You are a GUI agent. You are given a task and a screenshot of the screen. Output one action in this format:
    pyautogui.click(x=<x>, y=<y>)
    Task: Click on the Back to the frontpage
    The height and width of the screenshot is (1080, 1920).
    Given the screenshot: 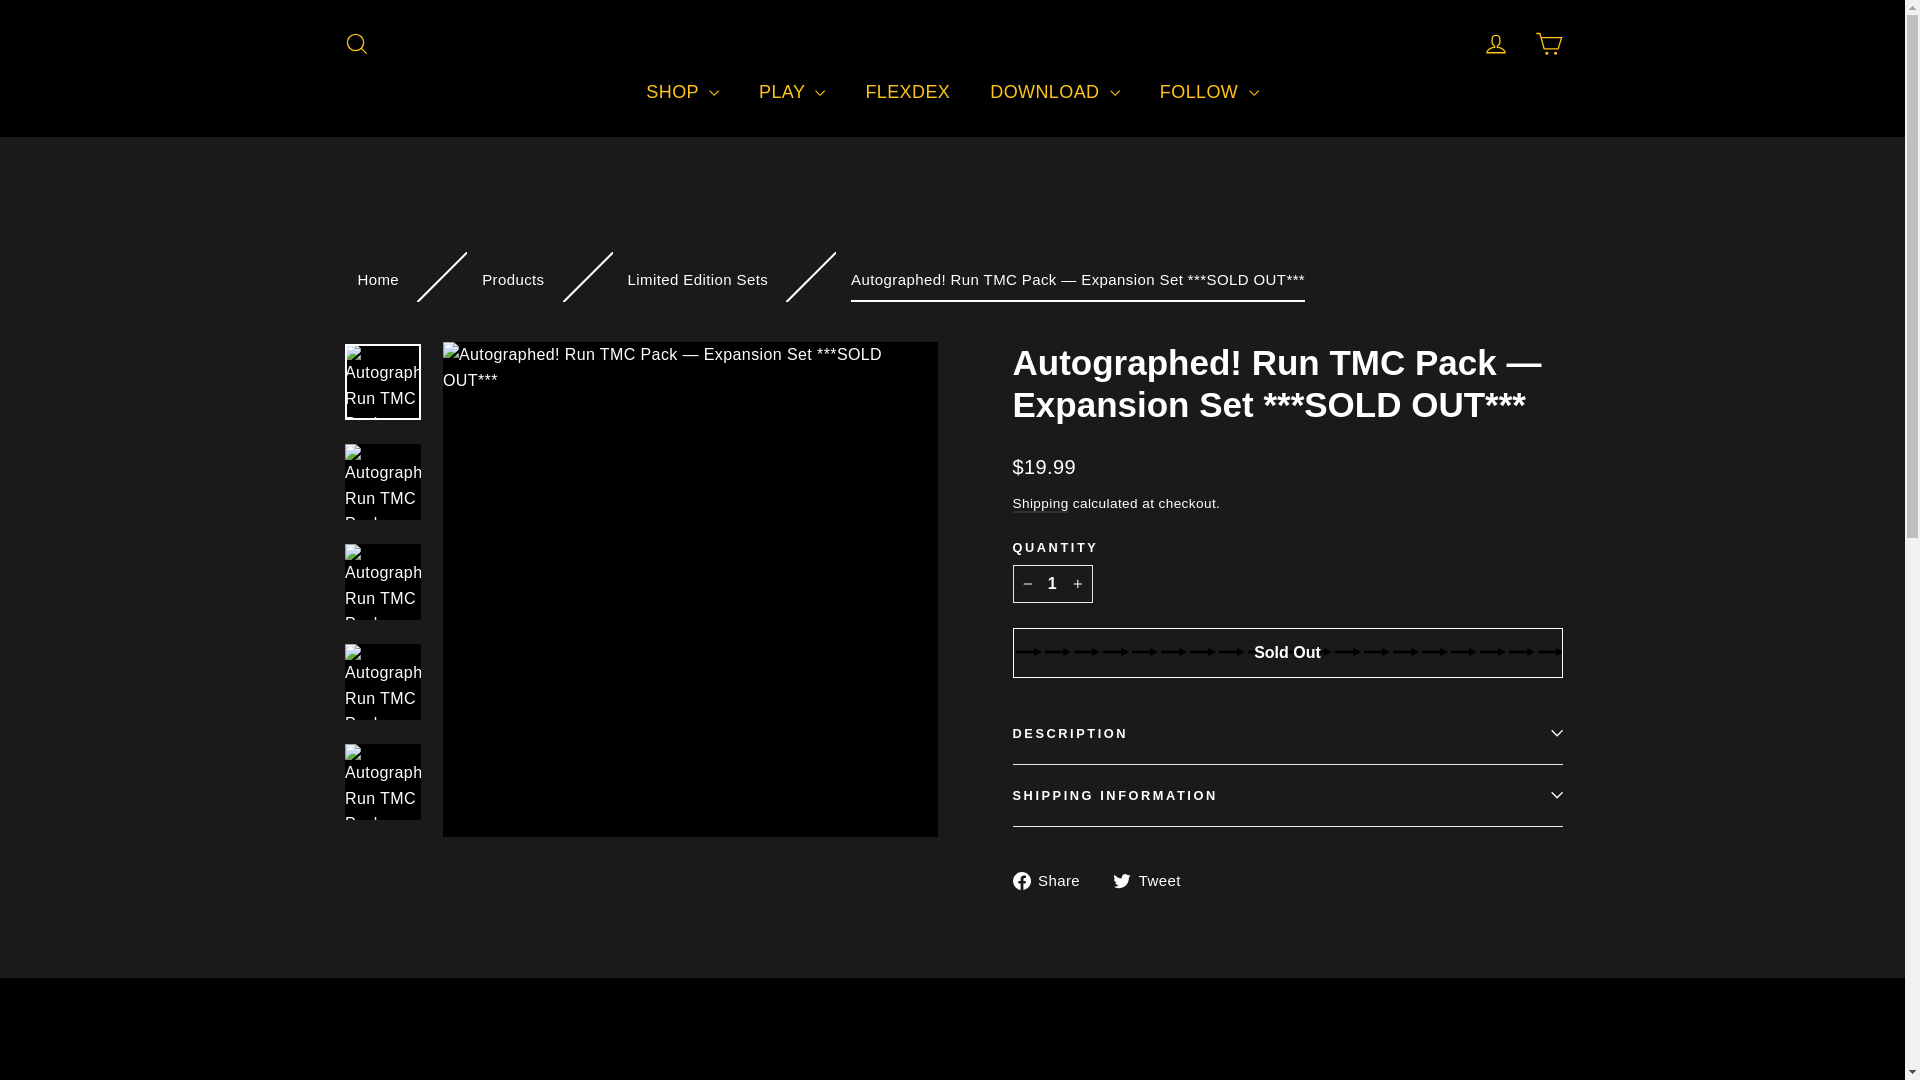 What is the action you would take?
    pyautogui.click(x=378, y=280)
    